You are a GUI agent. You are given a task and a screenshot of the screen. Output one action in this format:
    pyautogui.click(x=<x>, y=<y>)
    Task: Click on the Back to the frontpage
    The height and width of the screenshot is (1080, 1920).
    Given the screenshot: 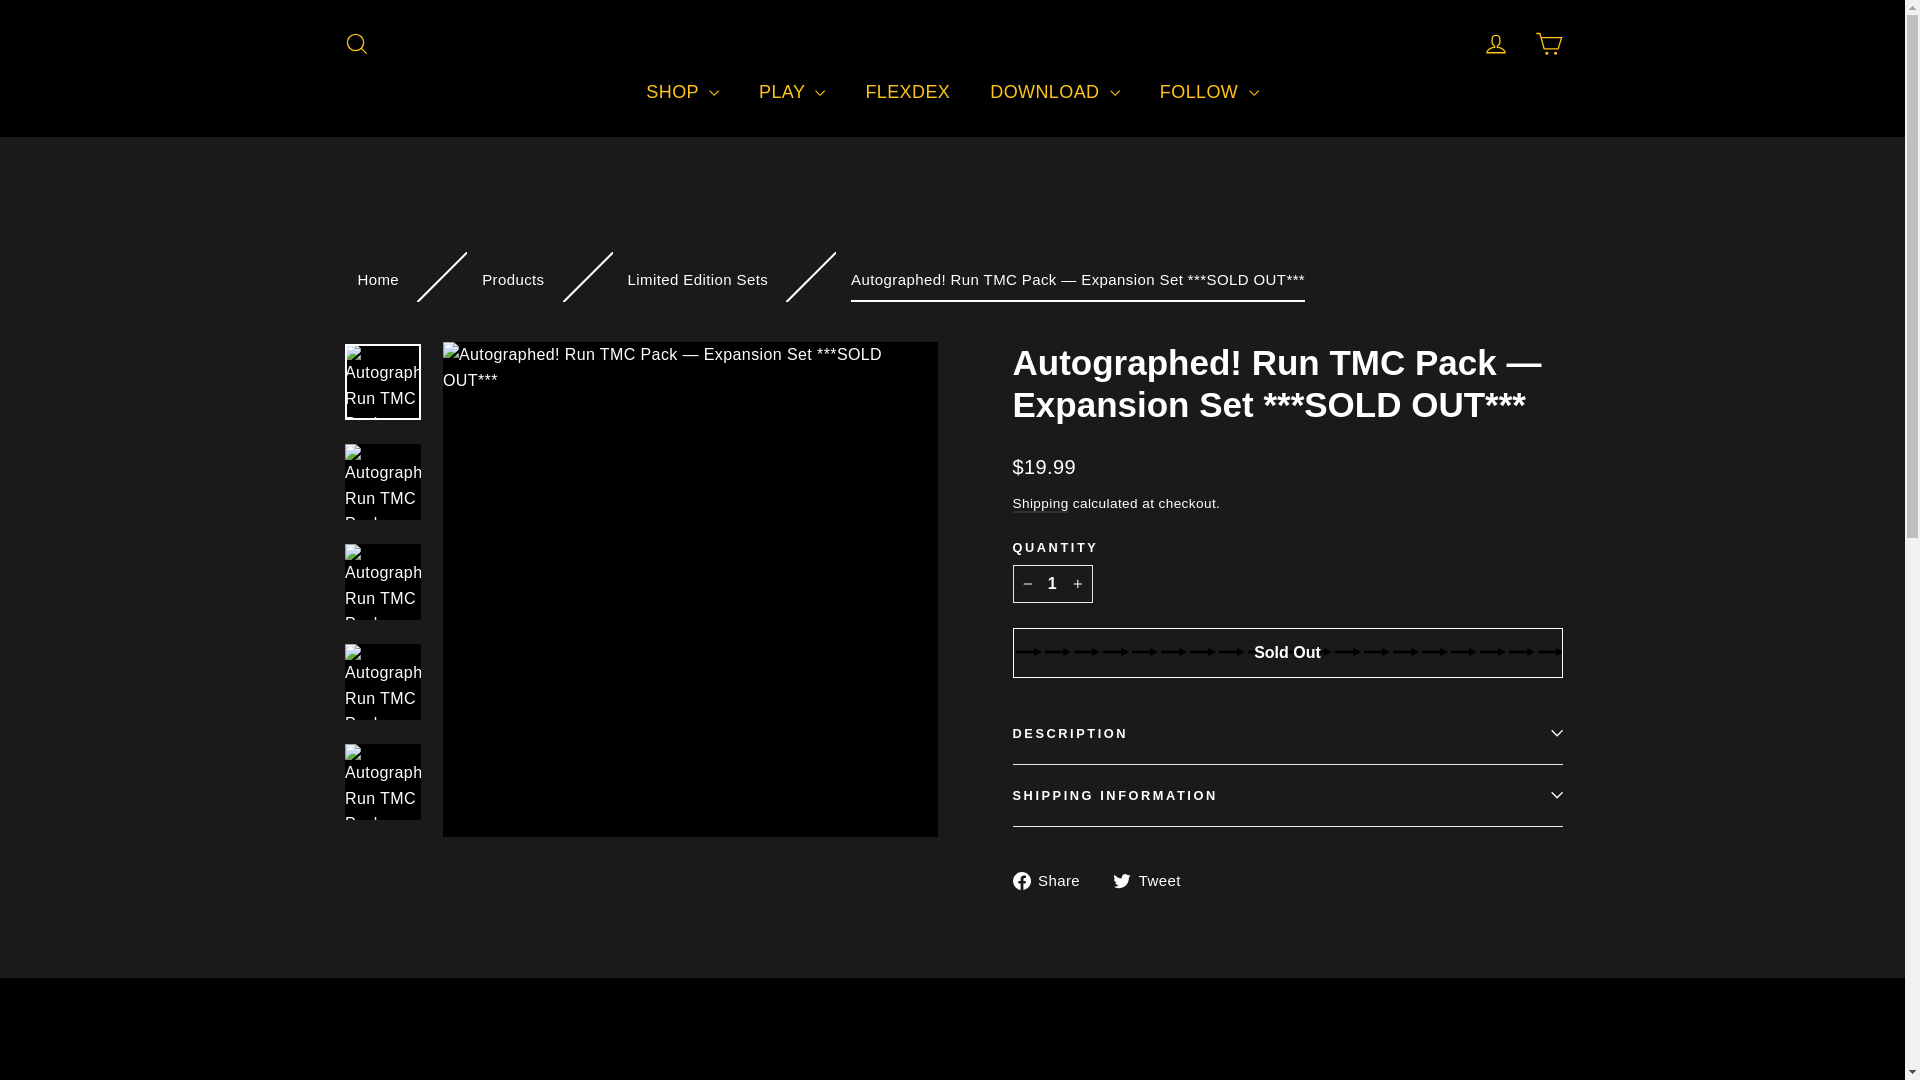 What is the action you would take?
    pyautogui.click(x=378, y=280)
    